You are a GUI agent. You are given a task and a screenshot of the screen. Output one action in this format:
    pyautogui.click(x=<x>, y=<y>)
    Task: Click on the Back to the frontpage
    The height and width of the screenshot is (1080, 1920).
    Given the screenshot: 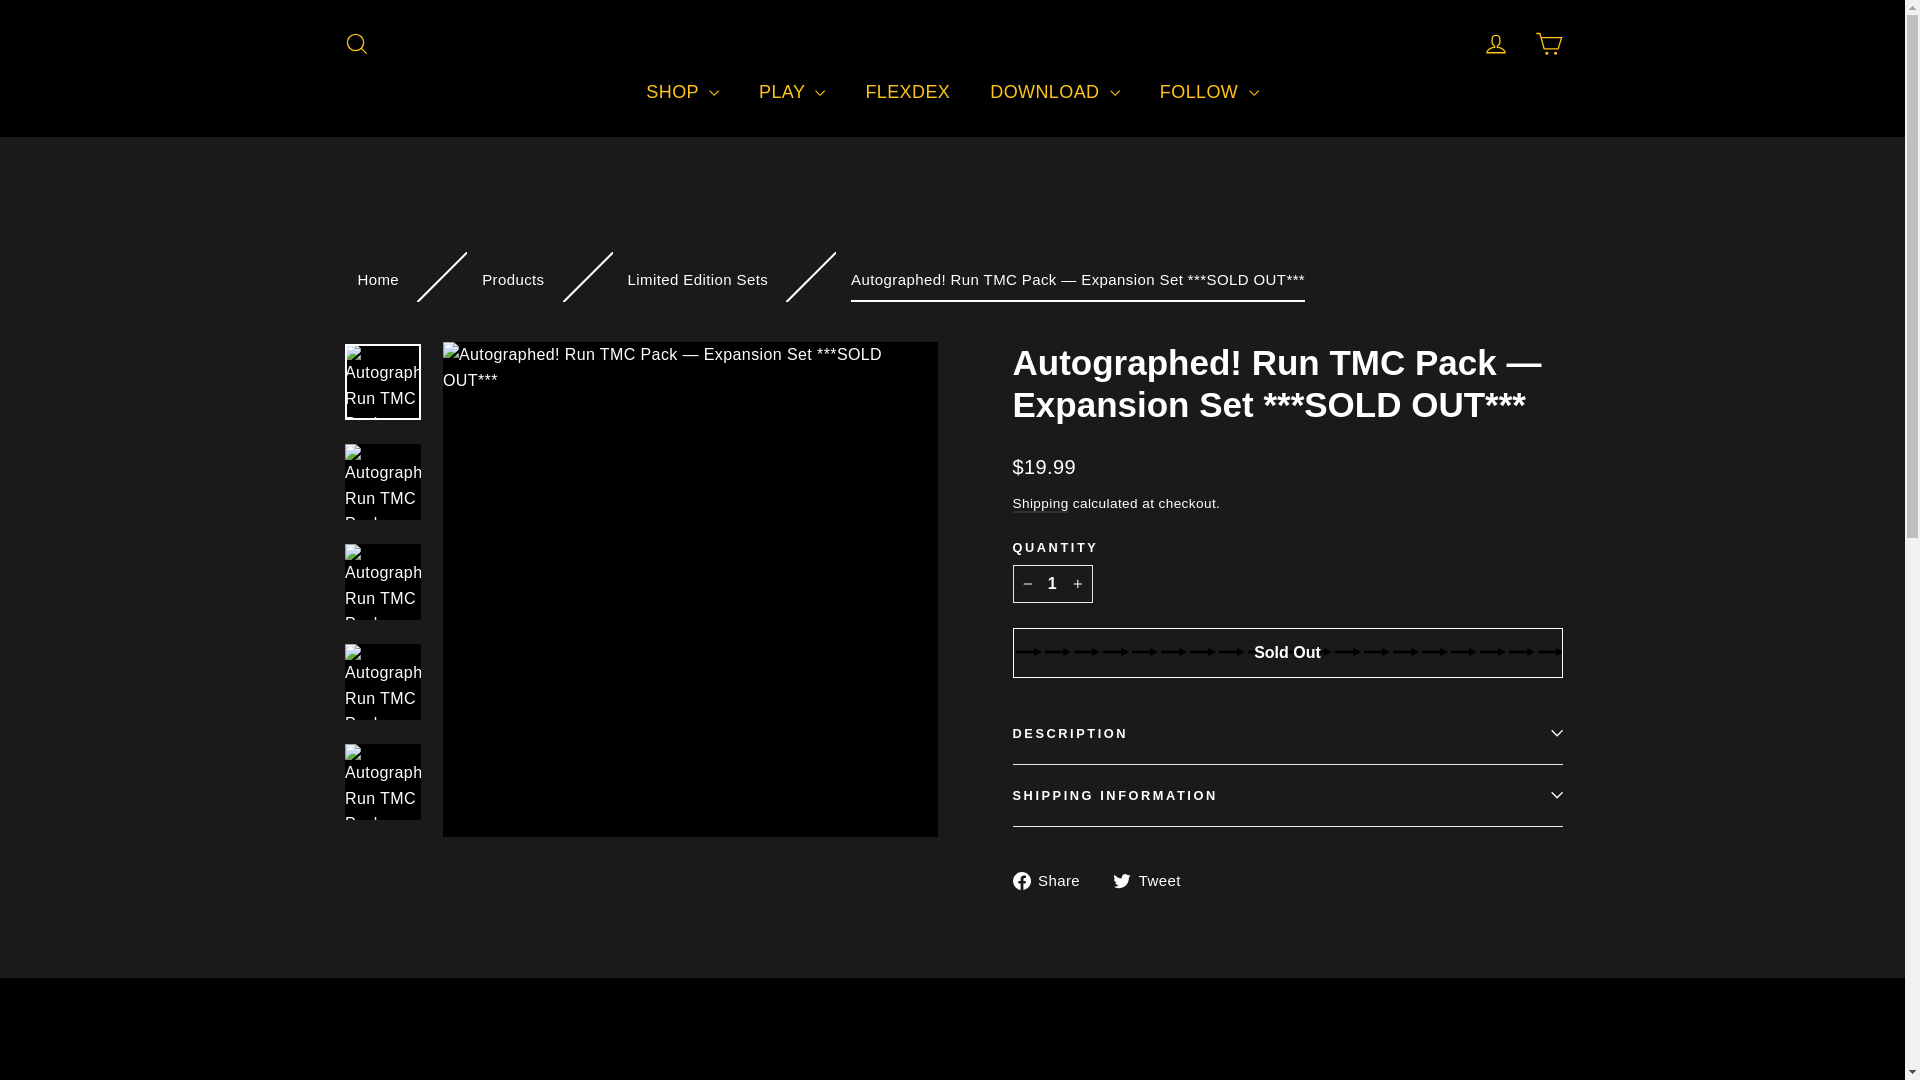 What is the action you would take?
    pyautogui.click(x=378, y=280)
    